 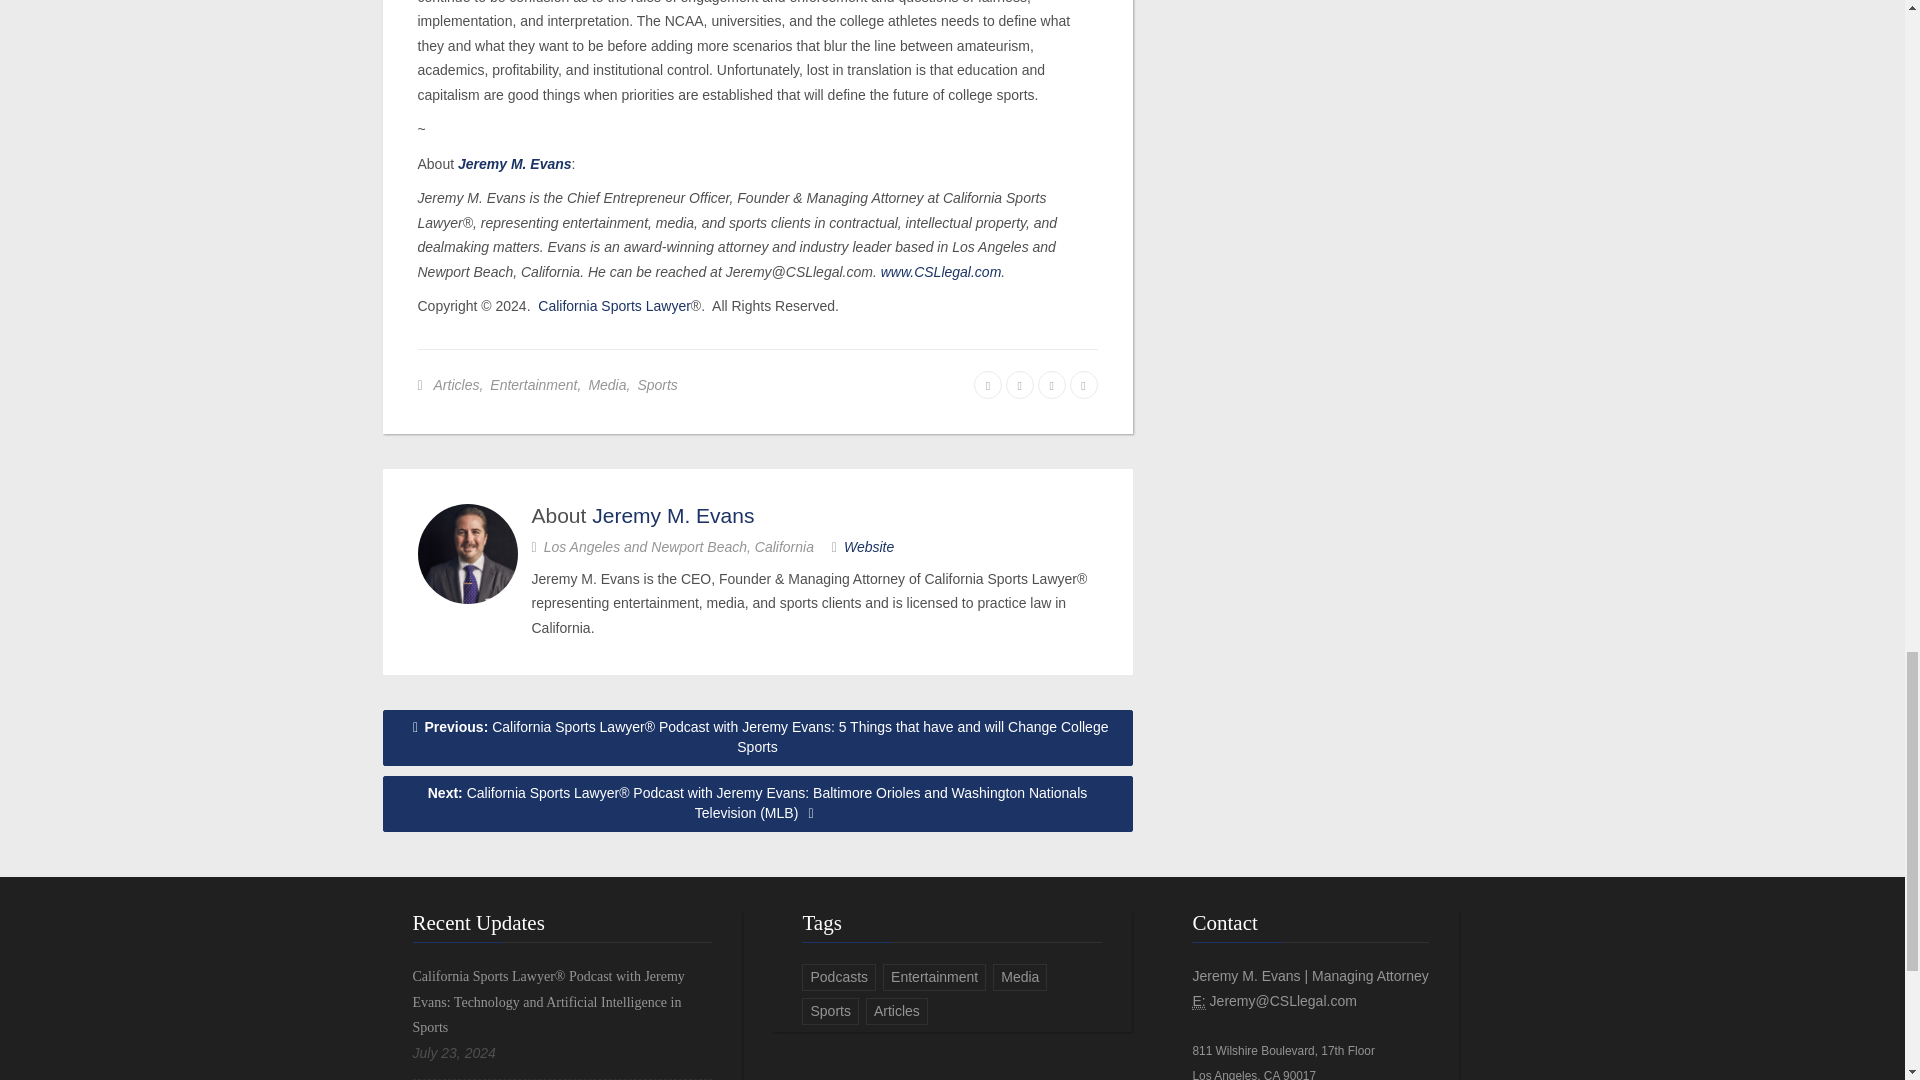 I want to click on Articles, so click(x=456, y=384).